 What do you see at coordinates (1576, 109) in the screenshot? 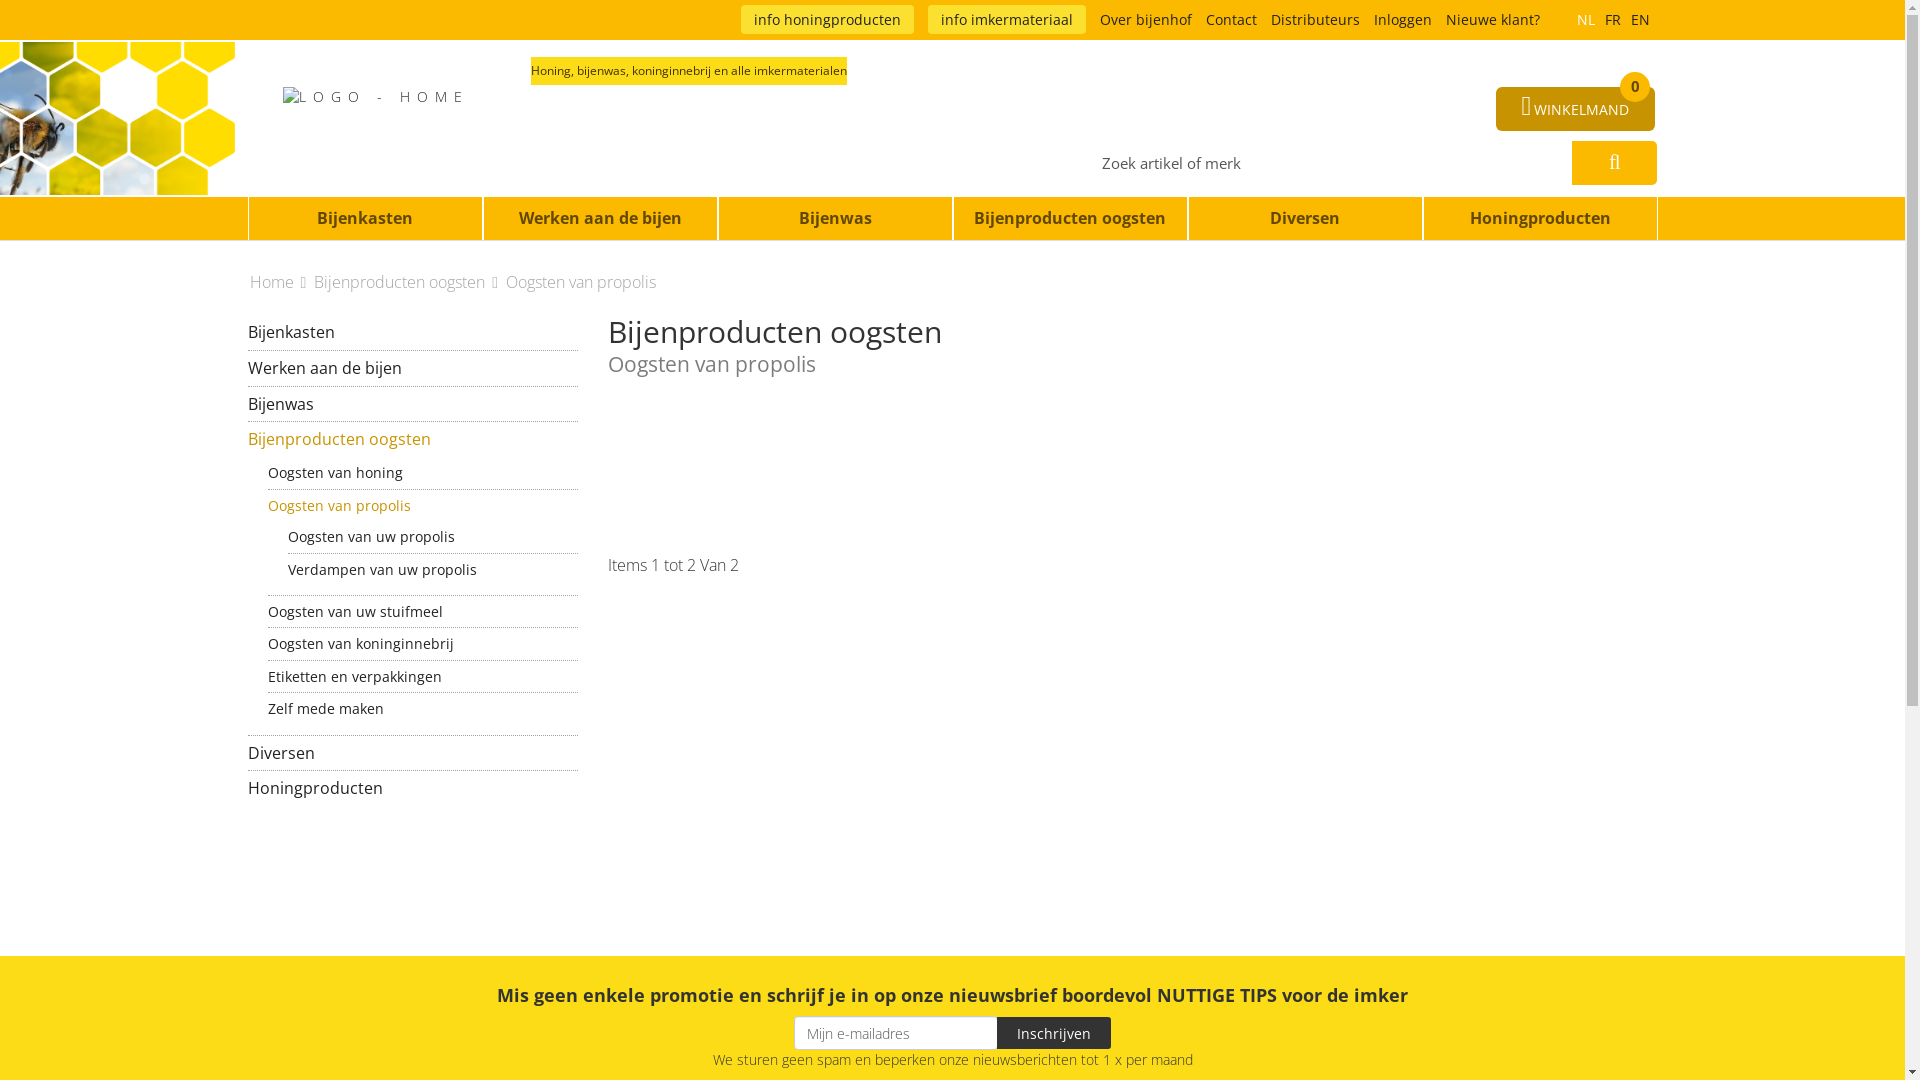
I see `WINKELMAND
0` at bounding box center [1576, 109].